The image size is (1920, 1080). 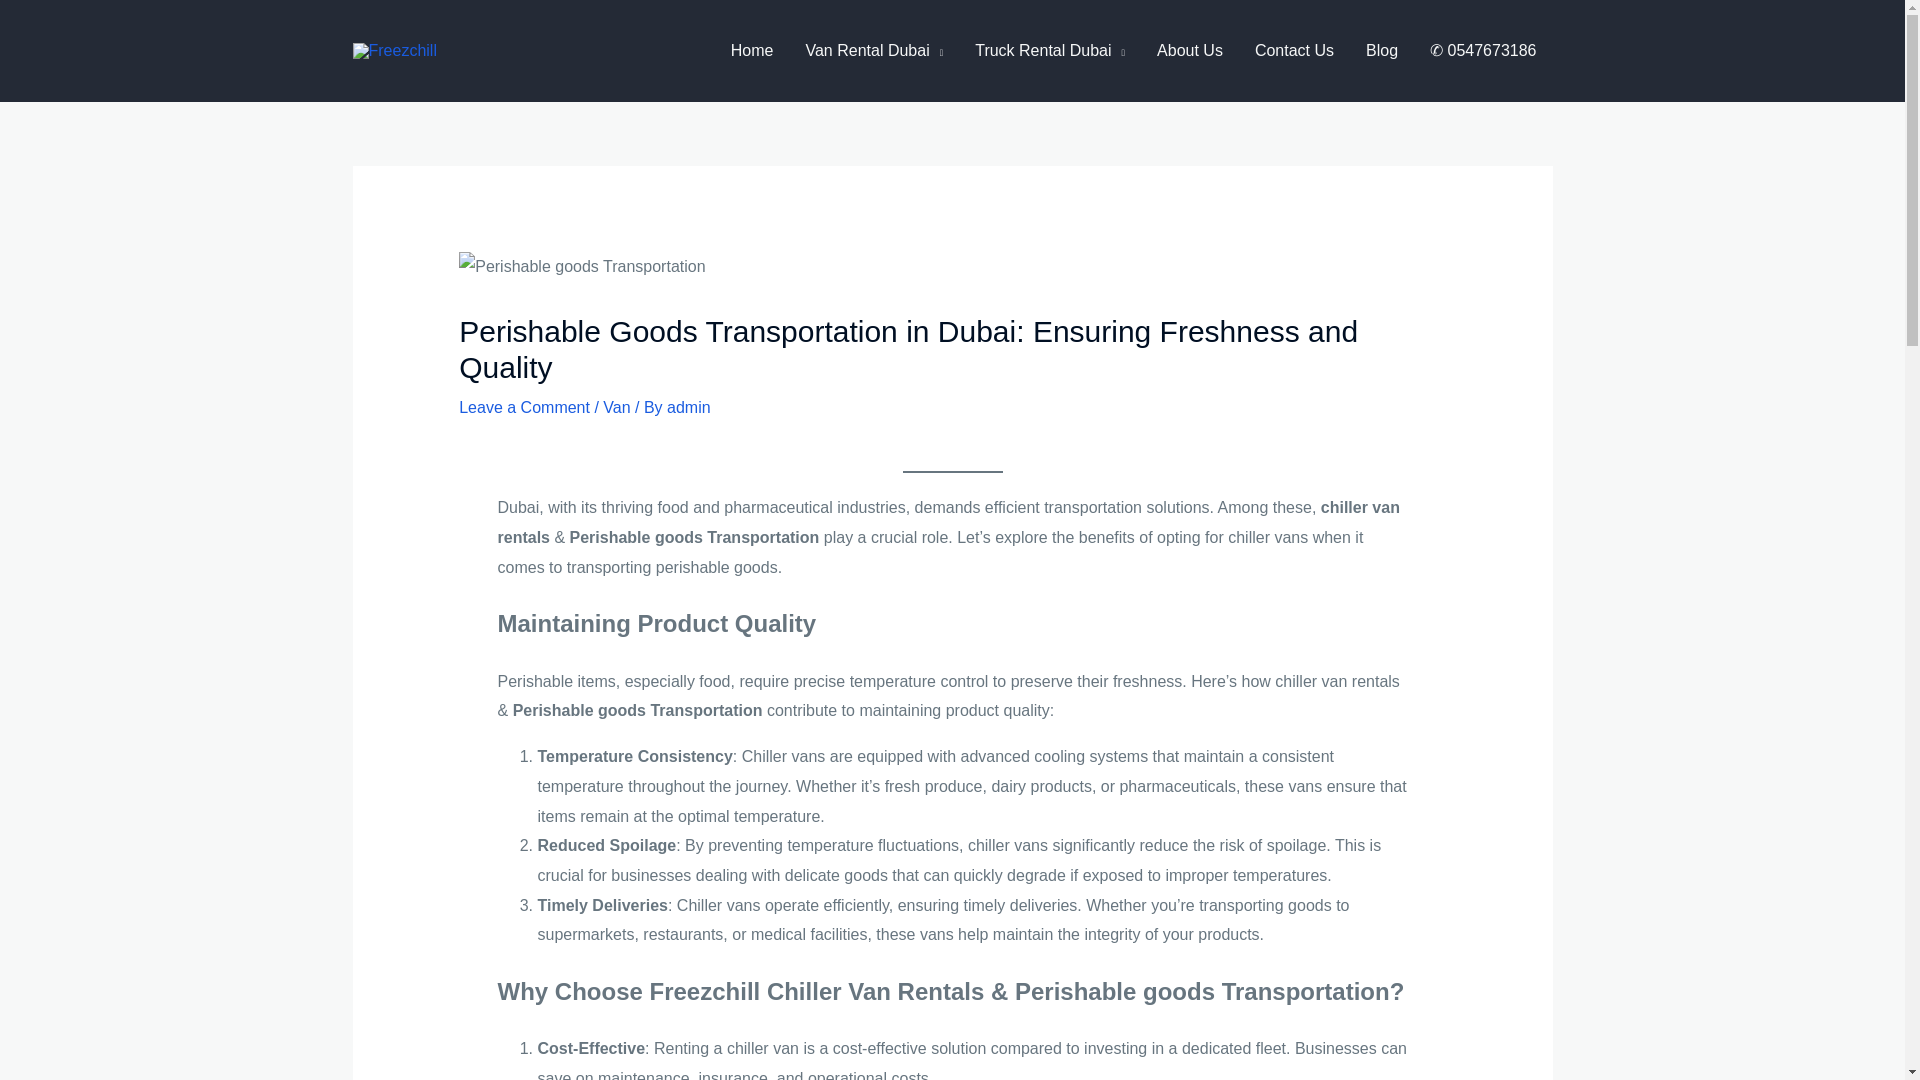 I want to click on Home, so click(x=752, y=51).